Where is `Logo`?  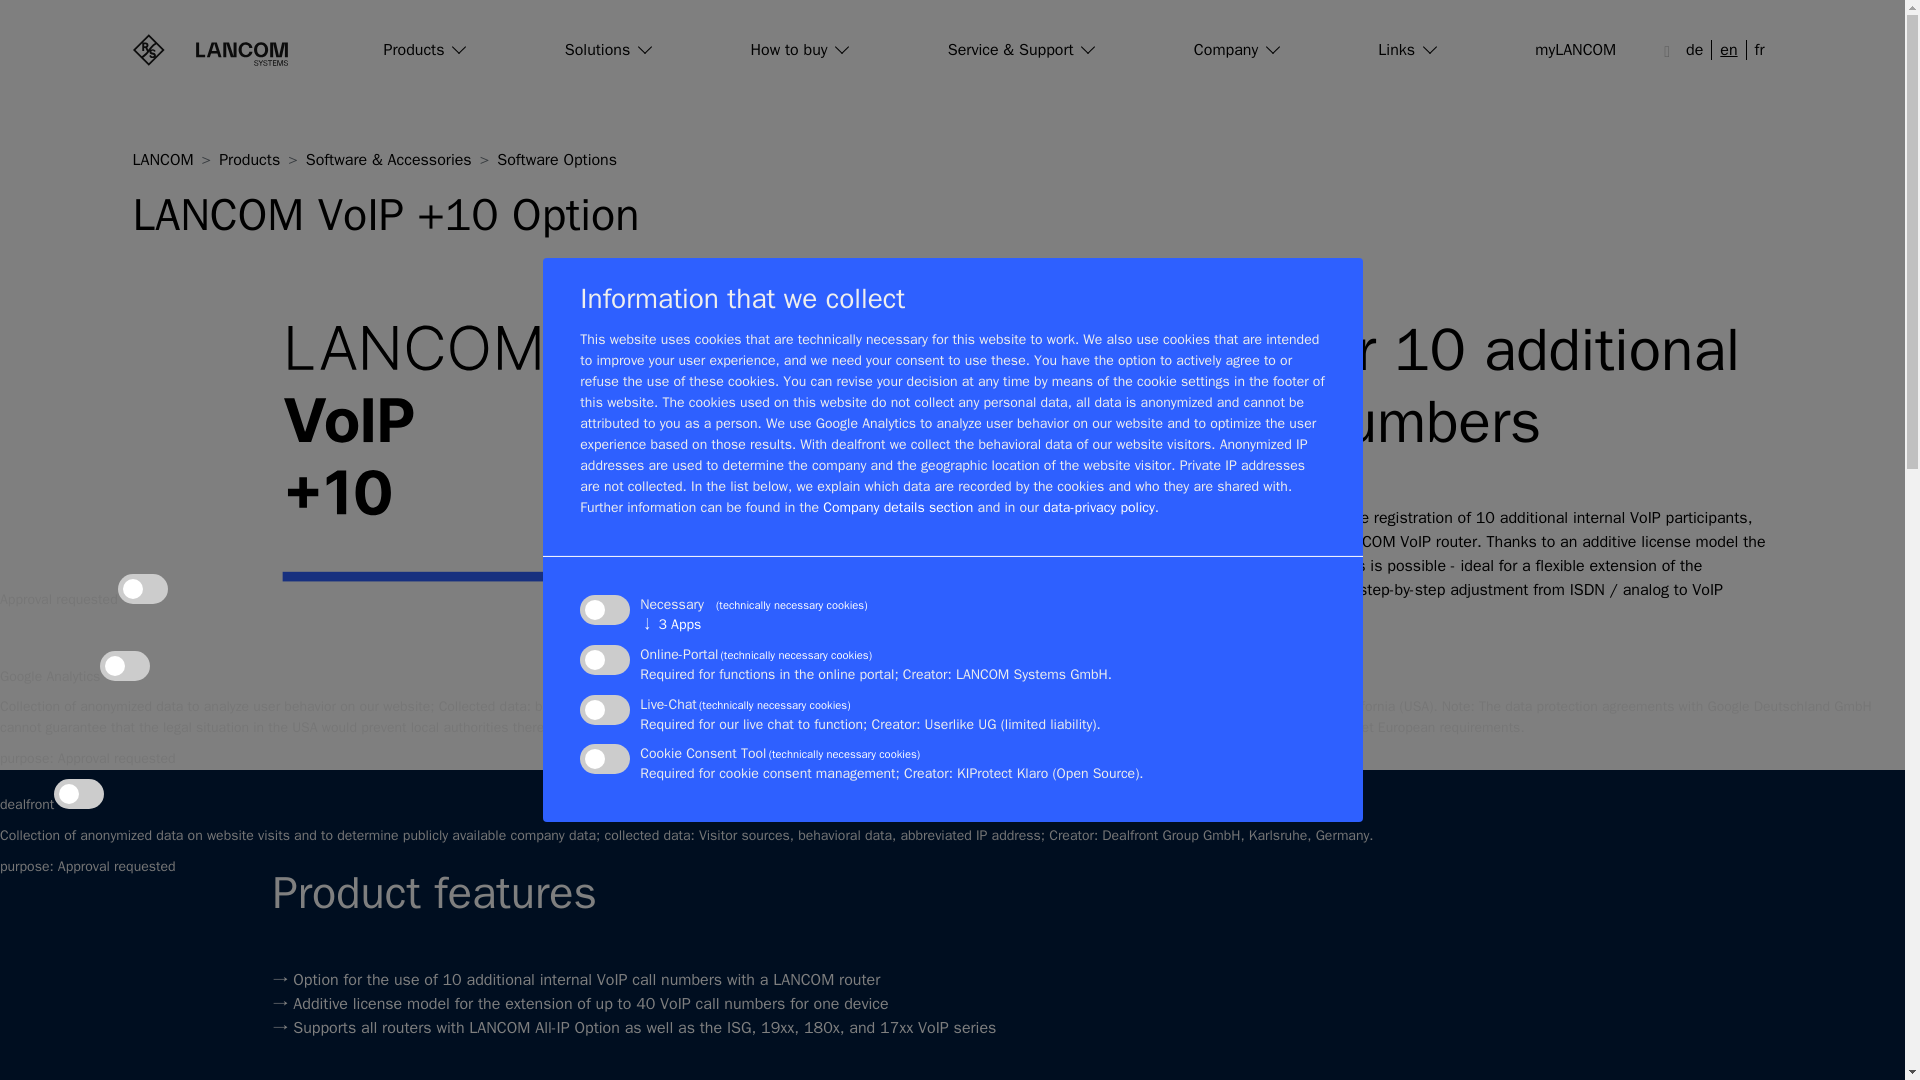 Logo is located at coordinates (209, 49).